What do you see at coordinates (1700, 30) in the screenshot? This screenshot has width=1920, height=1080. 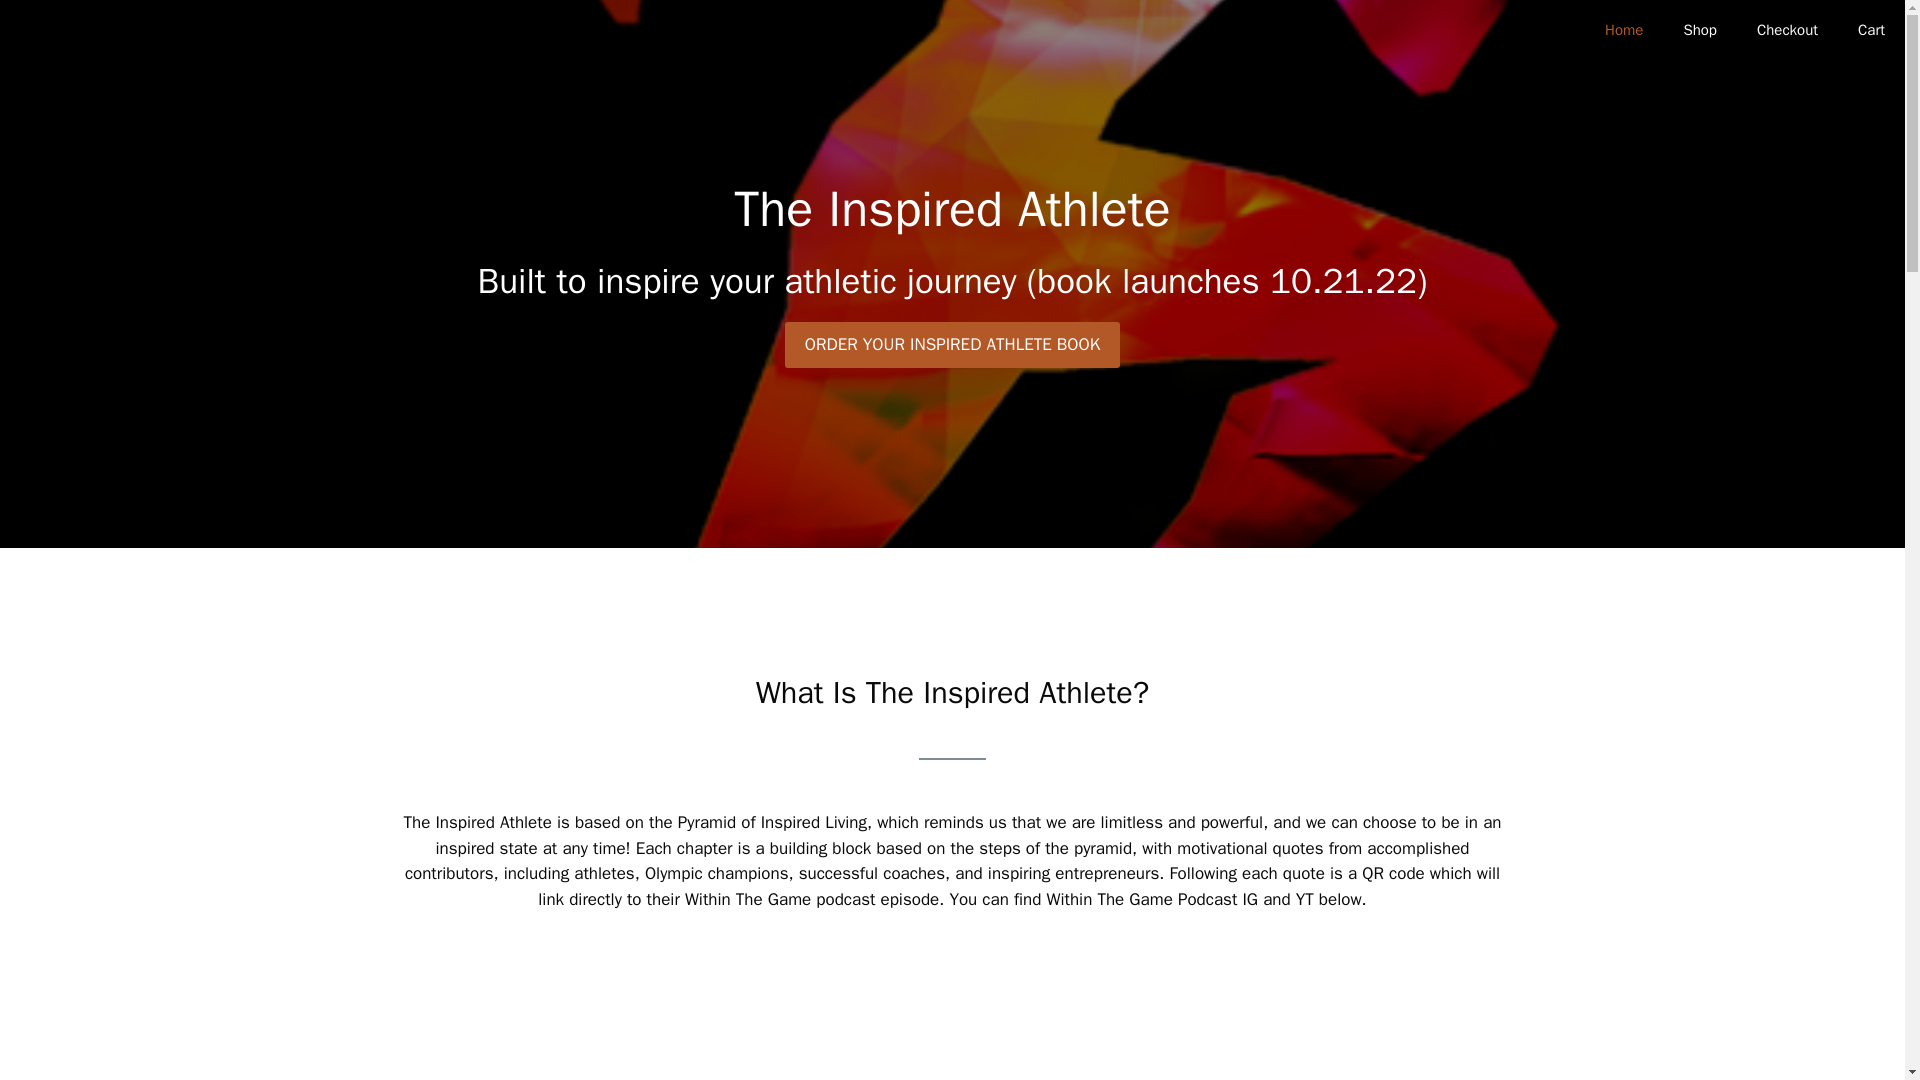 I see `Shop` at bounding box center [1700, 30].